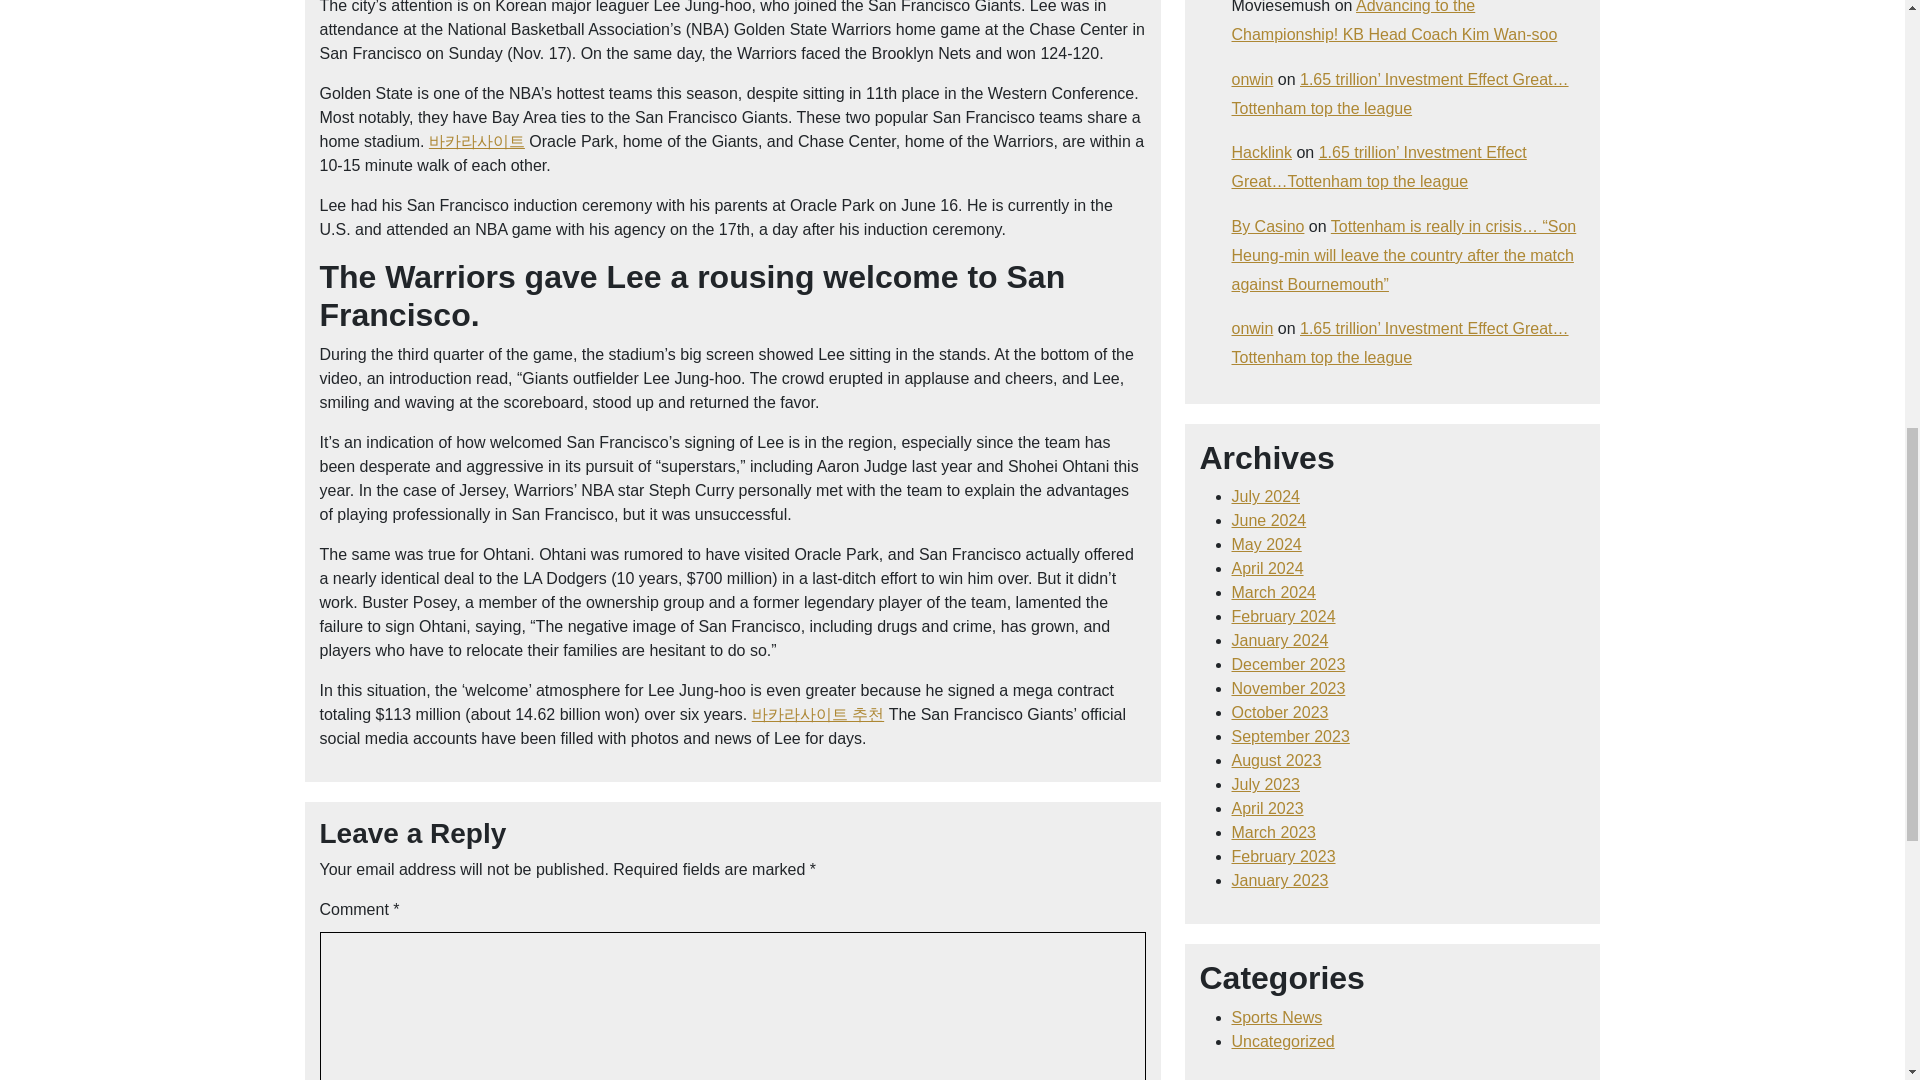  What do you see at coordinates (1268, 226) in the screenshot?
I see `By Casino` at bounding box center [1268, 226].